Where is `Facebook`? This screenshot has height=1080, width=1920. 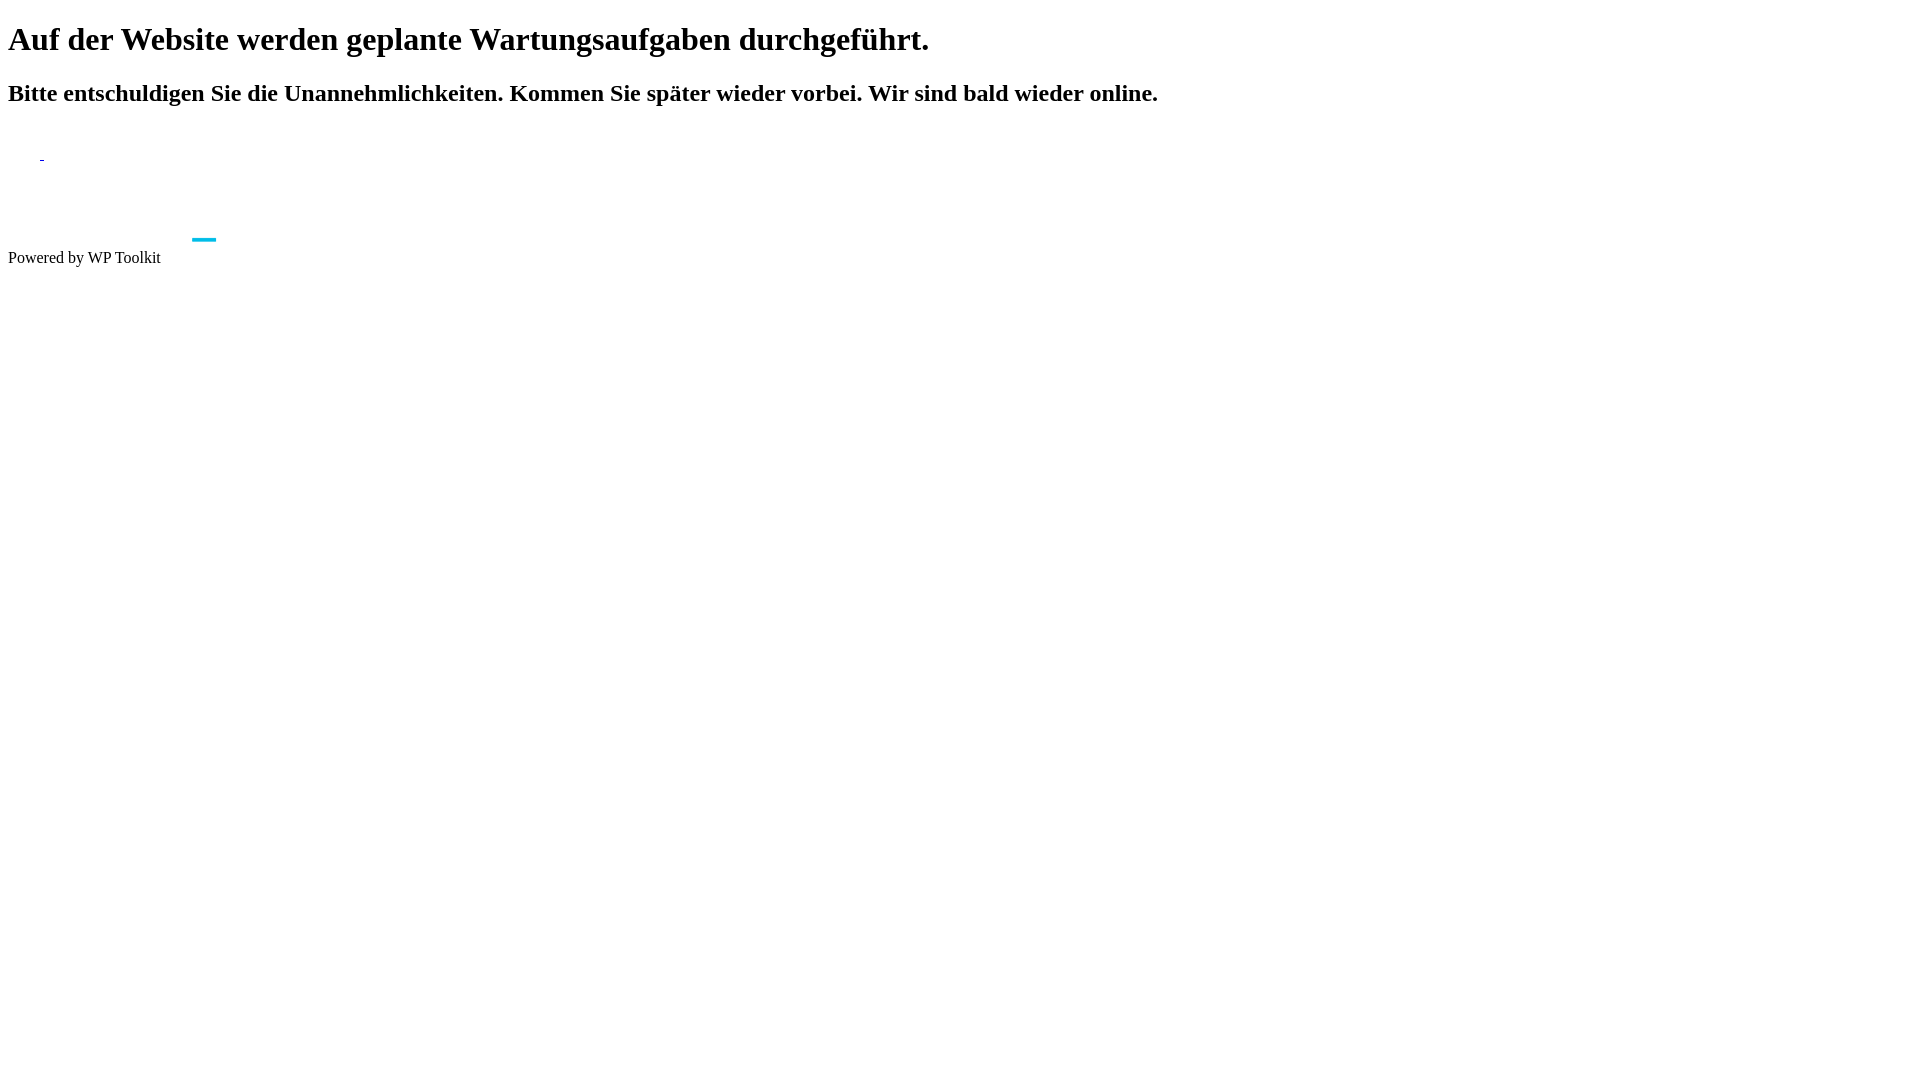
Facebook is located at coordinates (26, 154).